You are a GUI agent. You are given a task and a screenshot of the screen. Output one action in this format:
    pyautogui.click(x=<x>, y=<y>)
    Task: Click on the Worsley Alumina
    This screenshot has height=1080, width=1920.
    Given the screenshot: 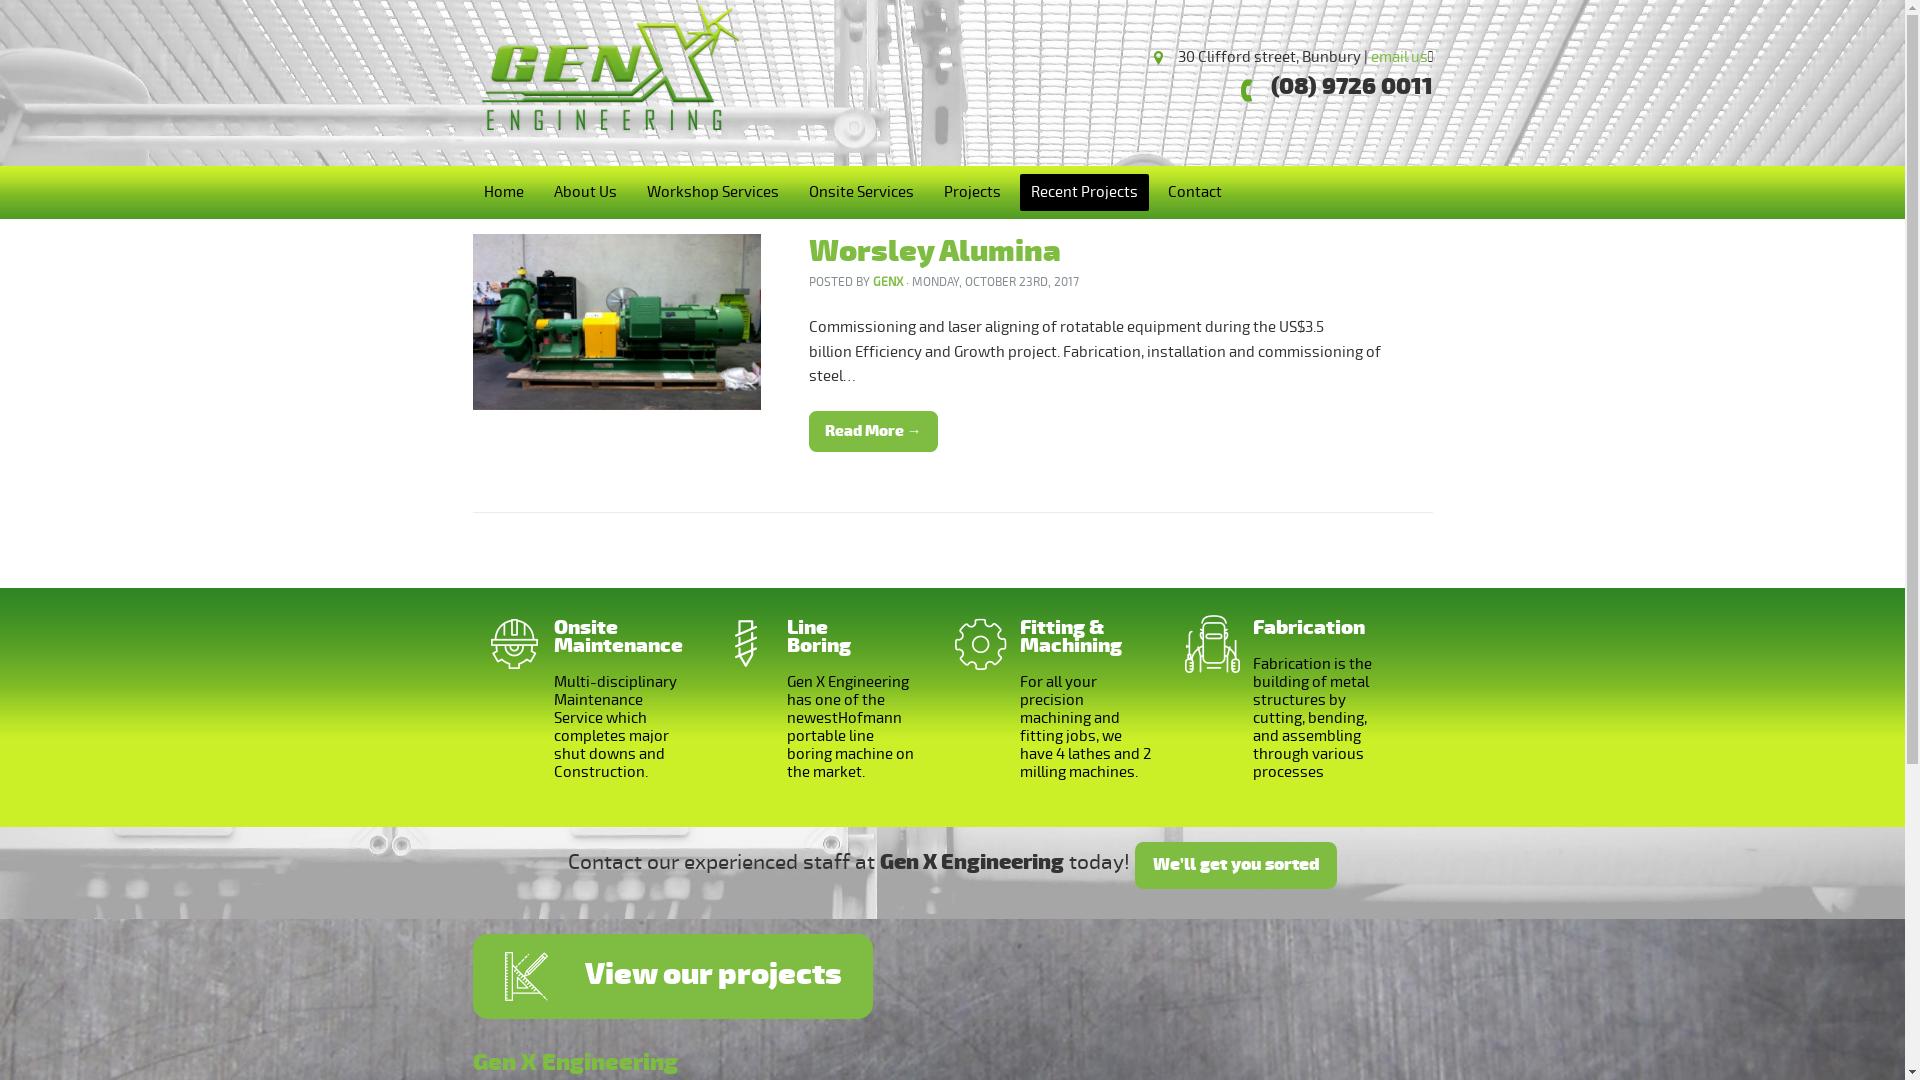 What is the action you would take?
    pyautogui.click(x=934, y=252)
    